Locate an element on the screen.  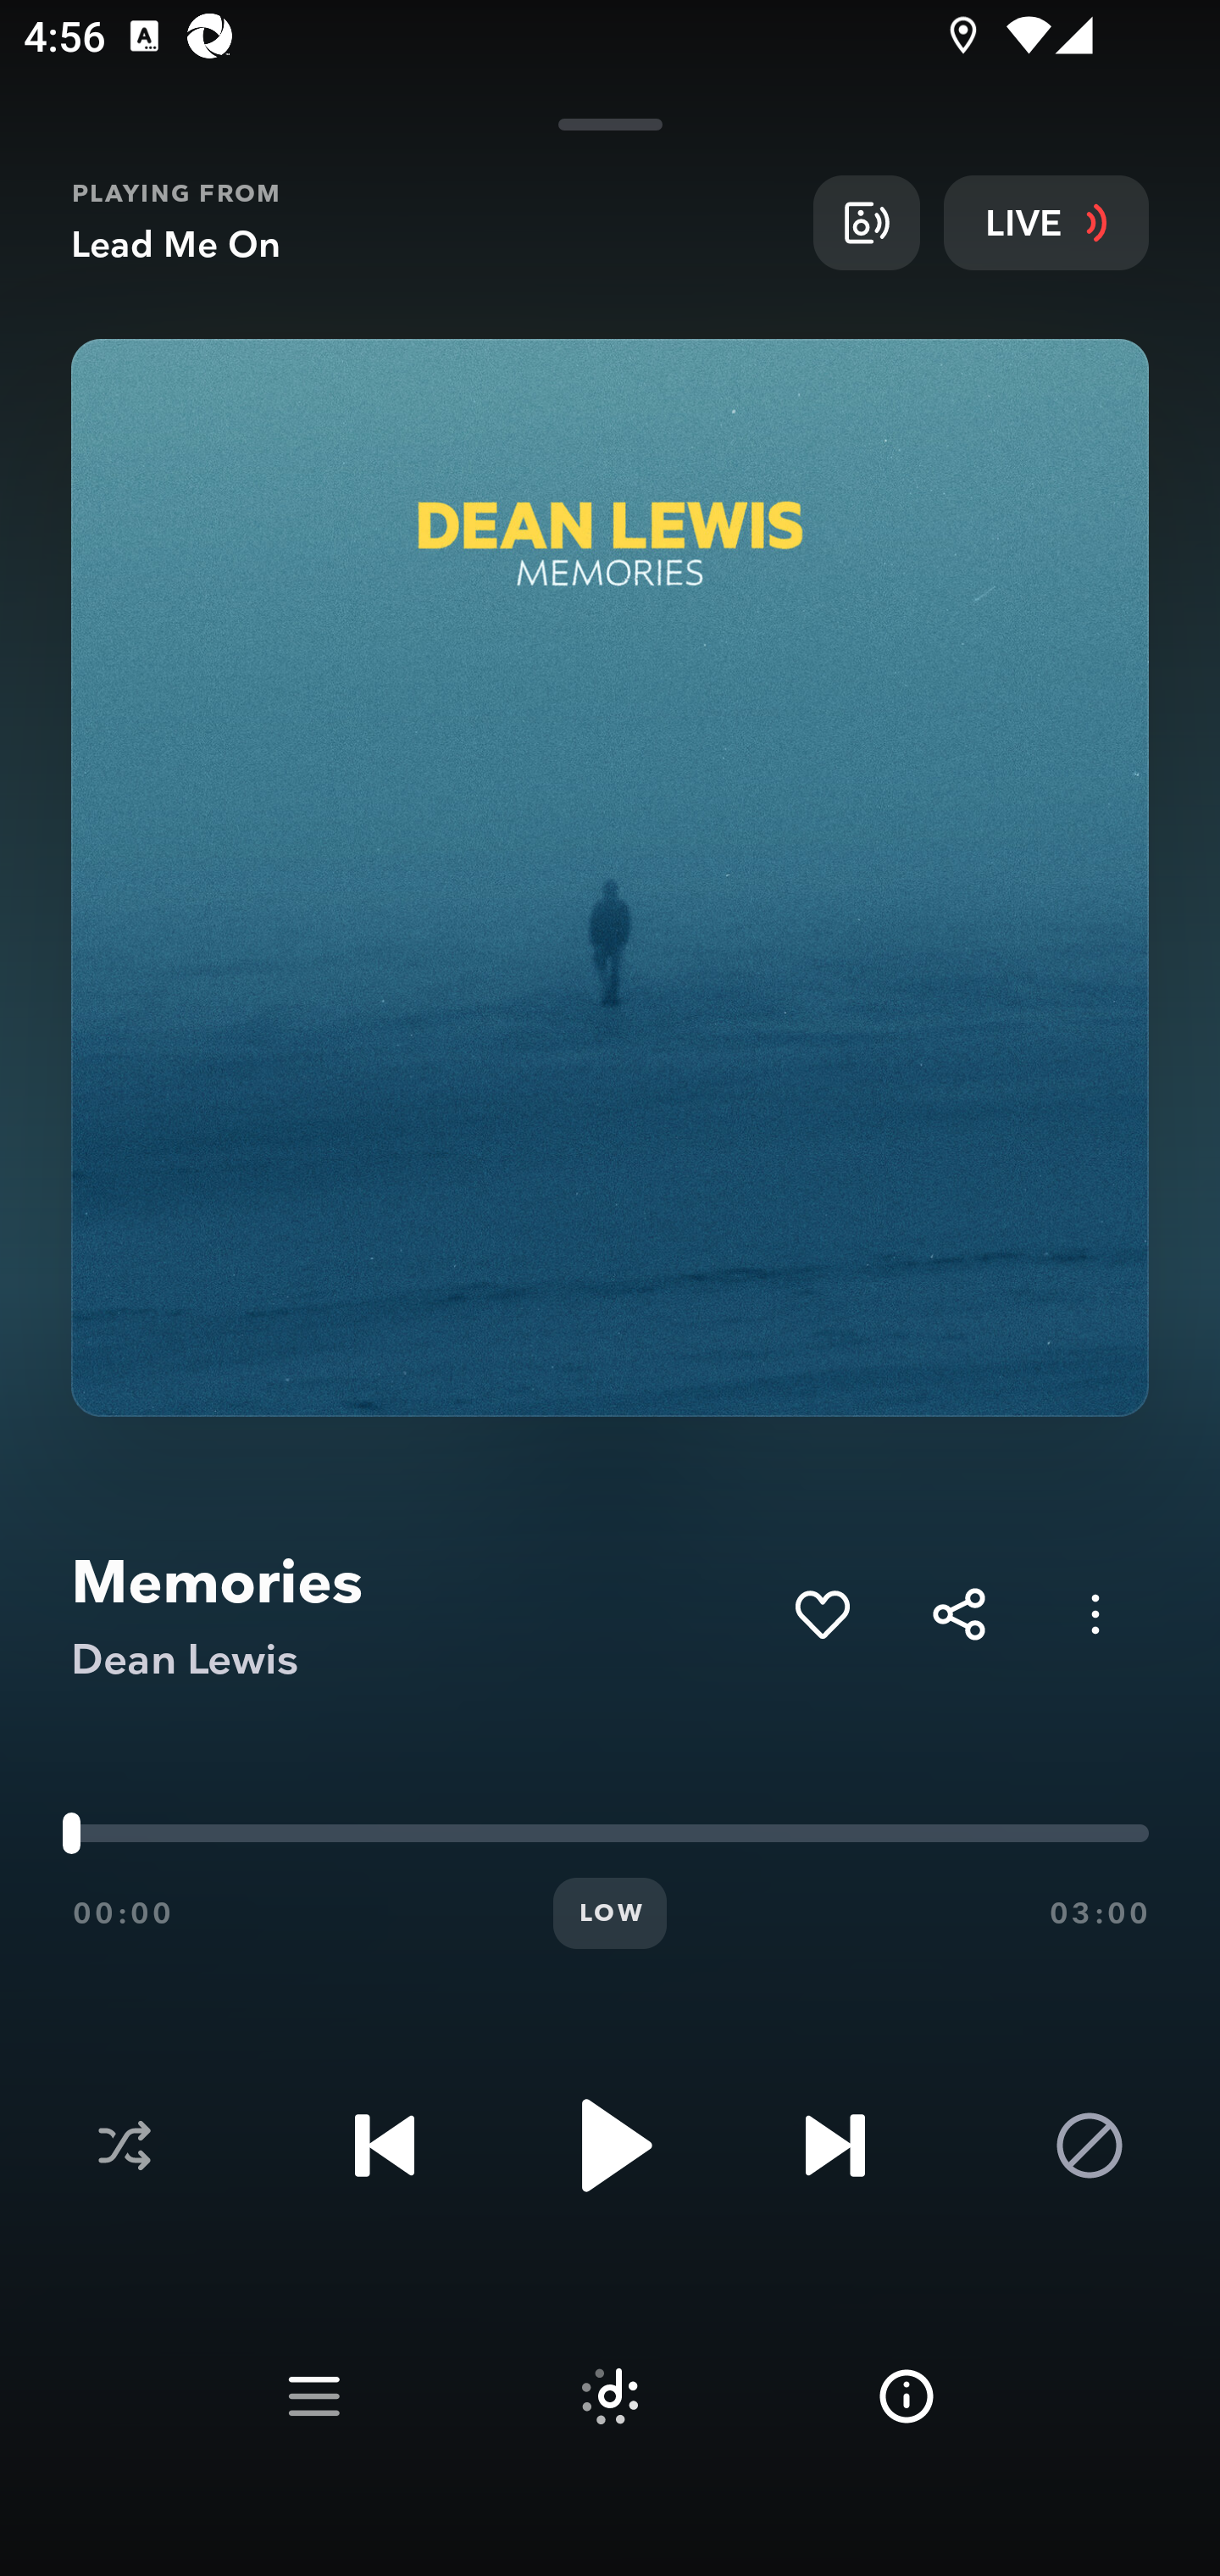
Next is located at coordinates (835, 2146).